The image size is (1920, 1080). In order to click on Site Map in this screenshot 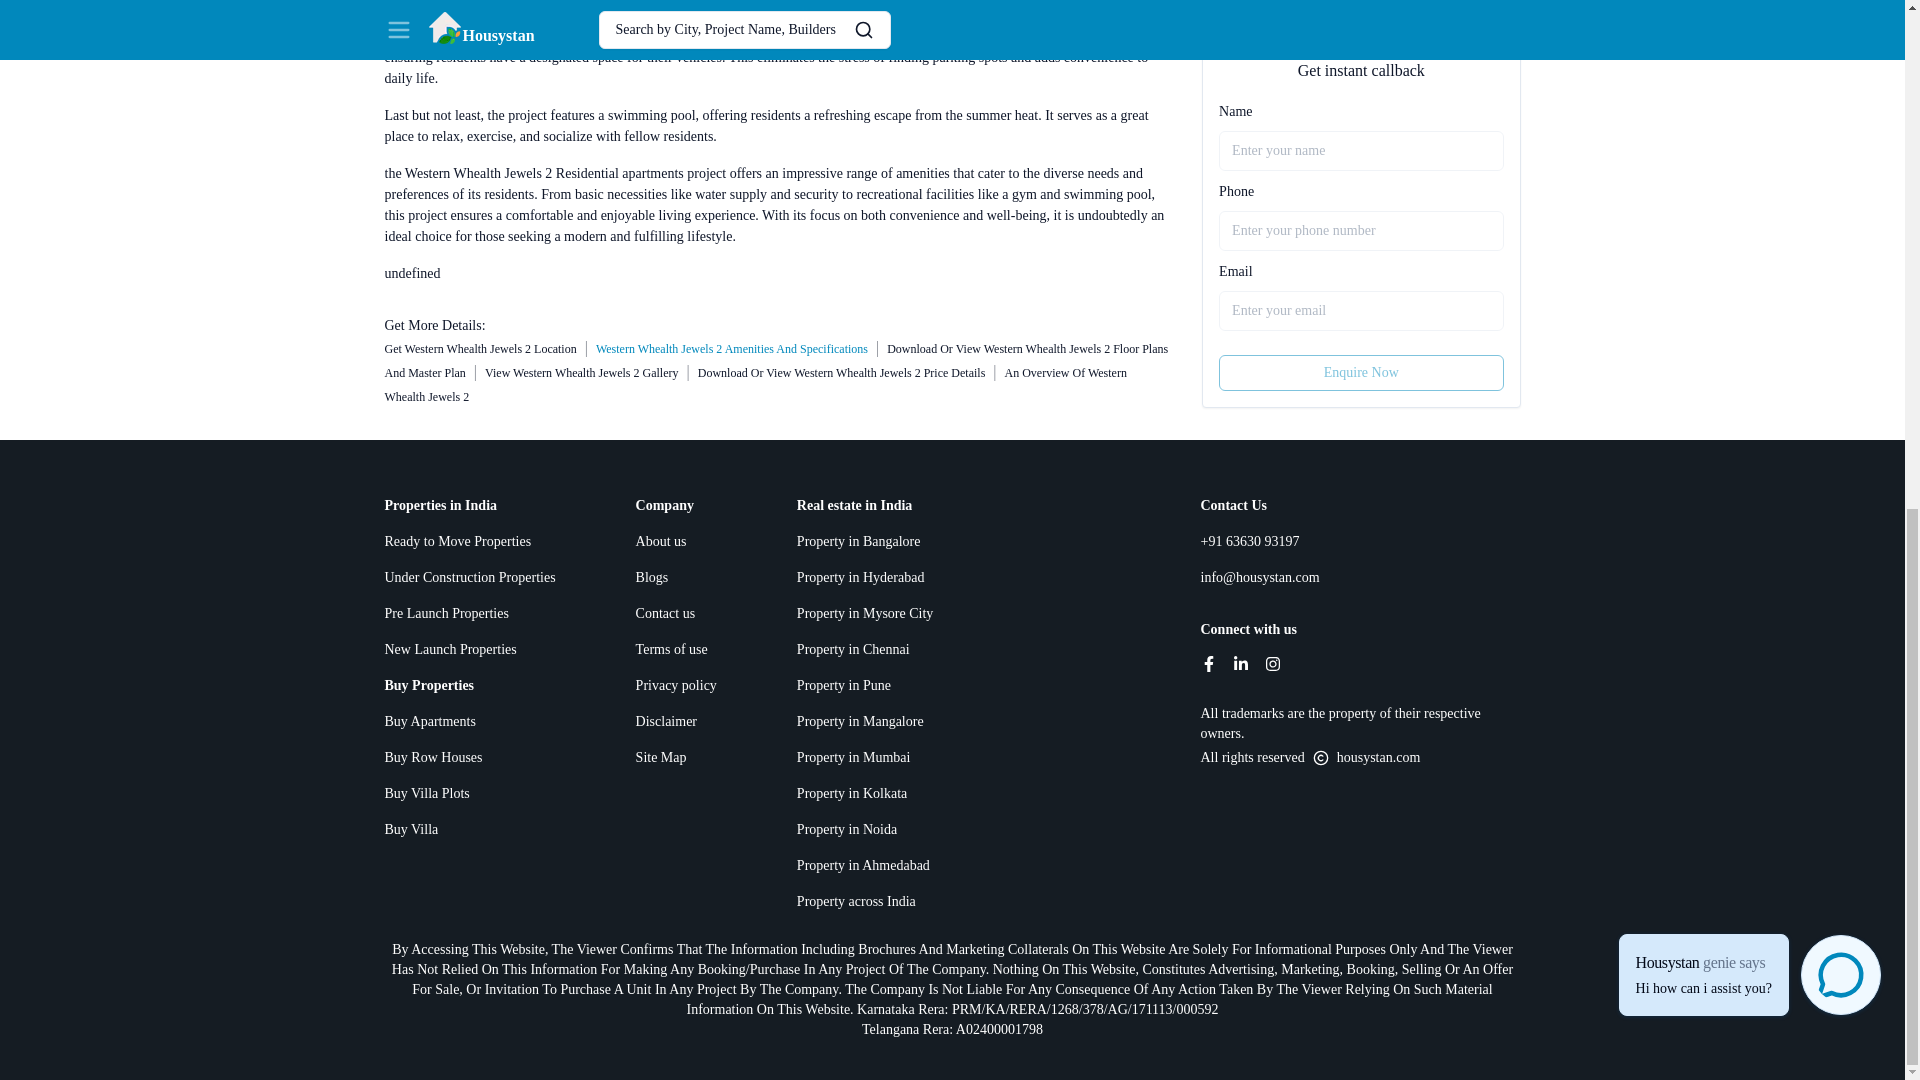, I will do `click(676, 758)`.